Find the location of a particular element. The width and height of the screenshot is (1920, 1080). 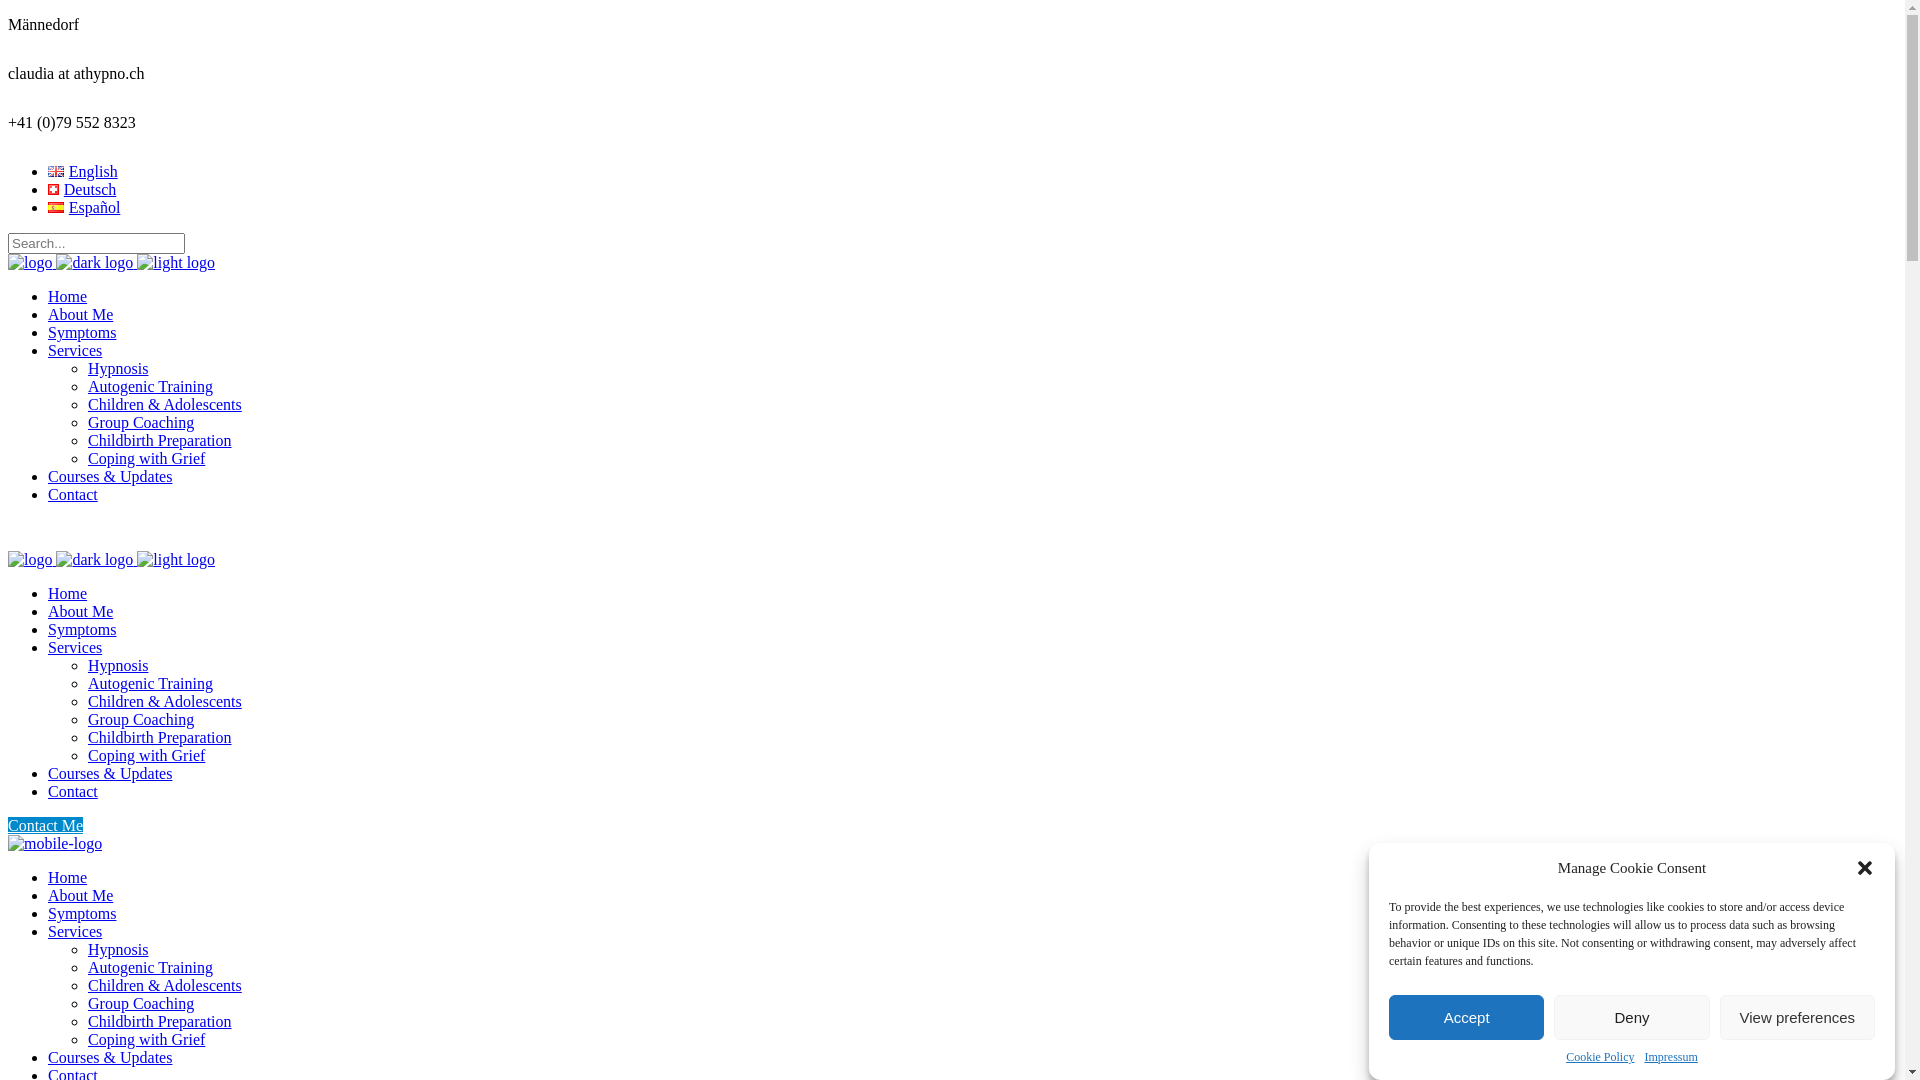

Home is located at coordinates (68, 878).